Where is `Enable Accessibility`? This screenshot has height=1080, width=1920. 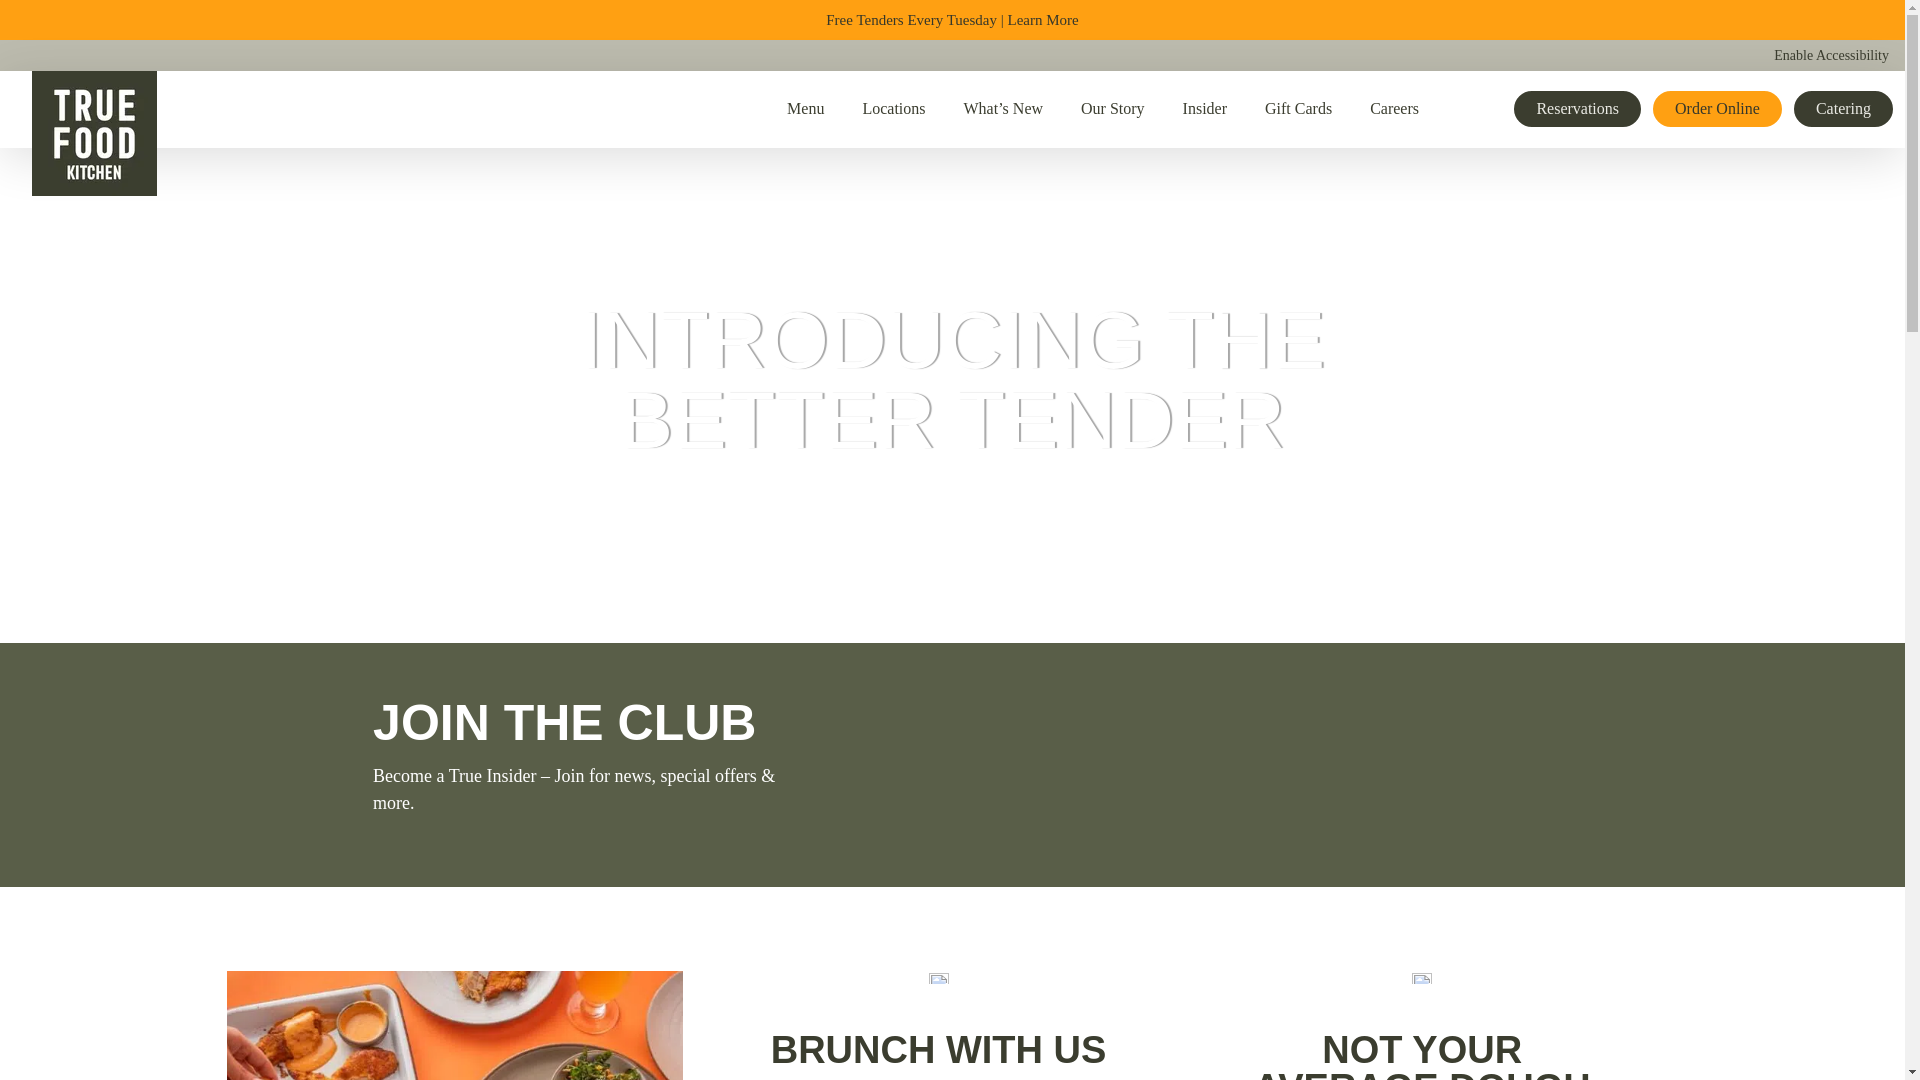
Enable Accessibility is located at coordinates (1831, 55).